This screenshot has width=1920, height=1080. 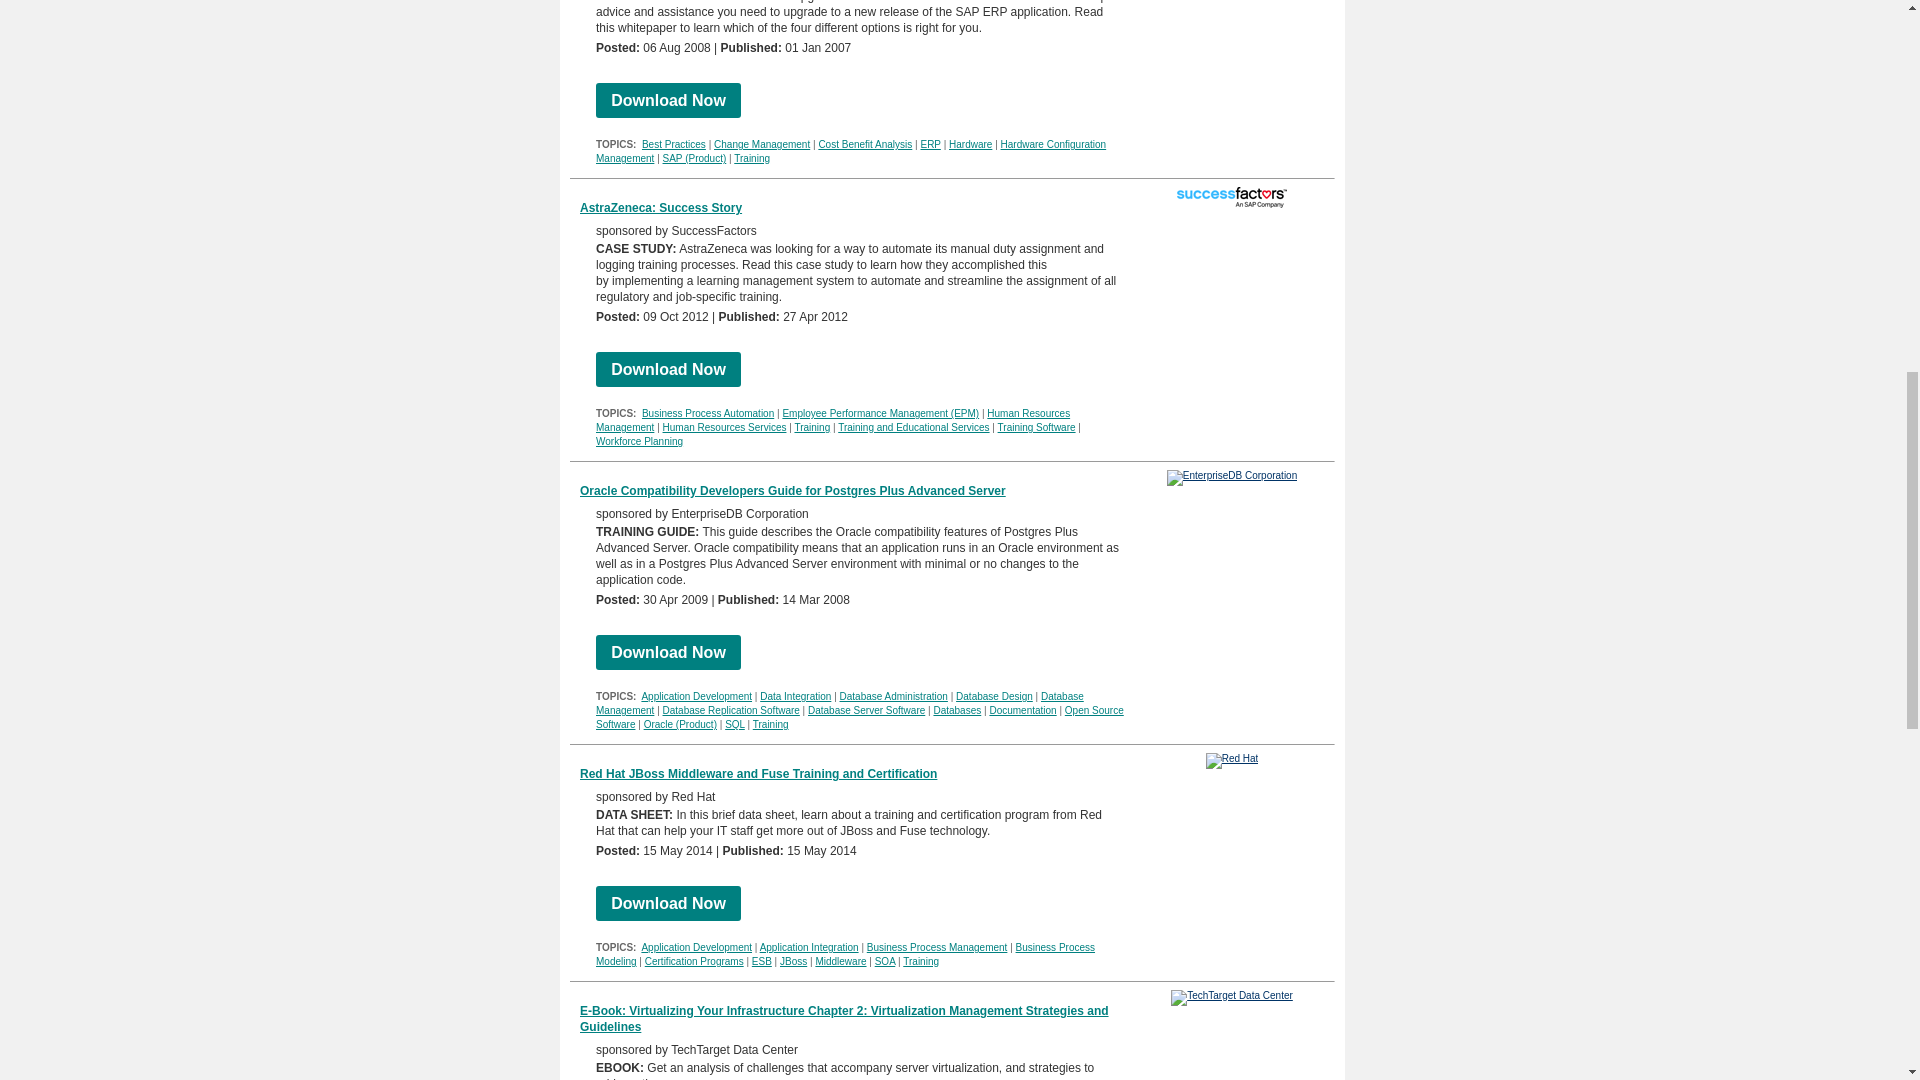 I want to click on Cost Benefit Analysis, so click(x=864, y=144).